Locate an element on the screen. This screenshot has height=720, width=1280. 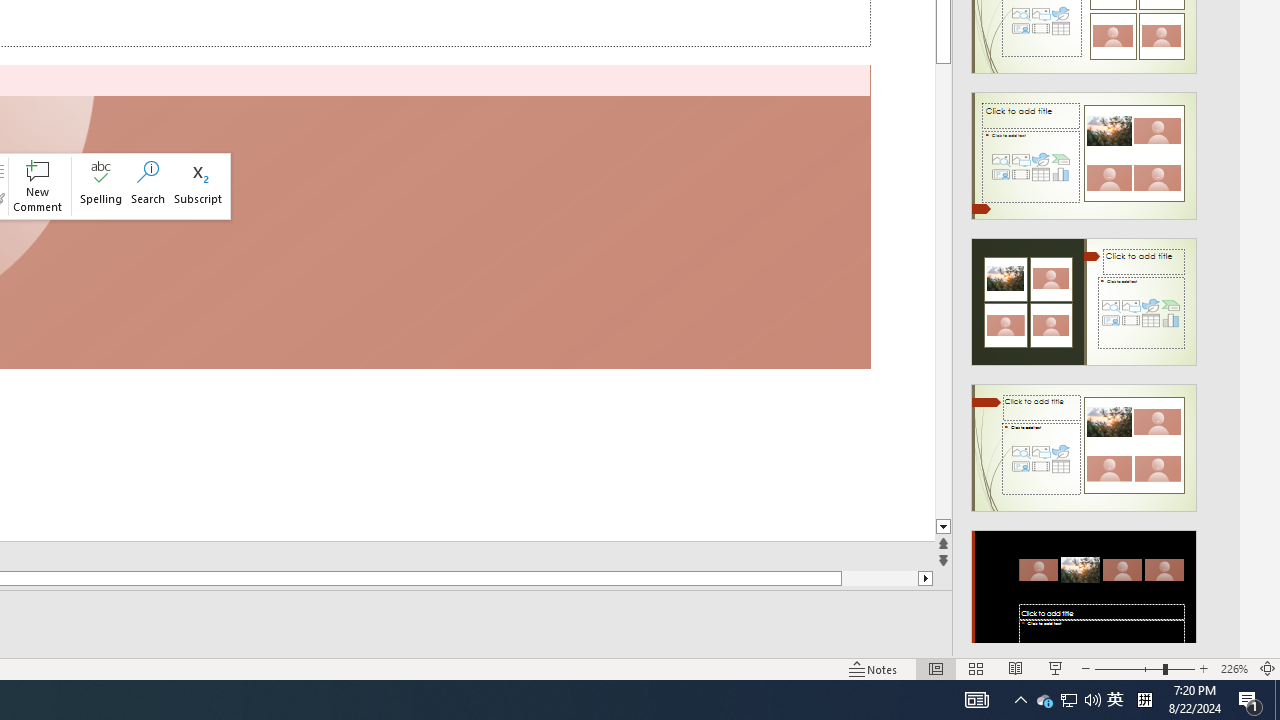
Subscript is located at coordinates (198, 186).